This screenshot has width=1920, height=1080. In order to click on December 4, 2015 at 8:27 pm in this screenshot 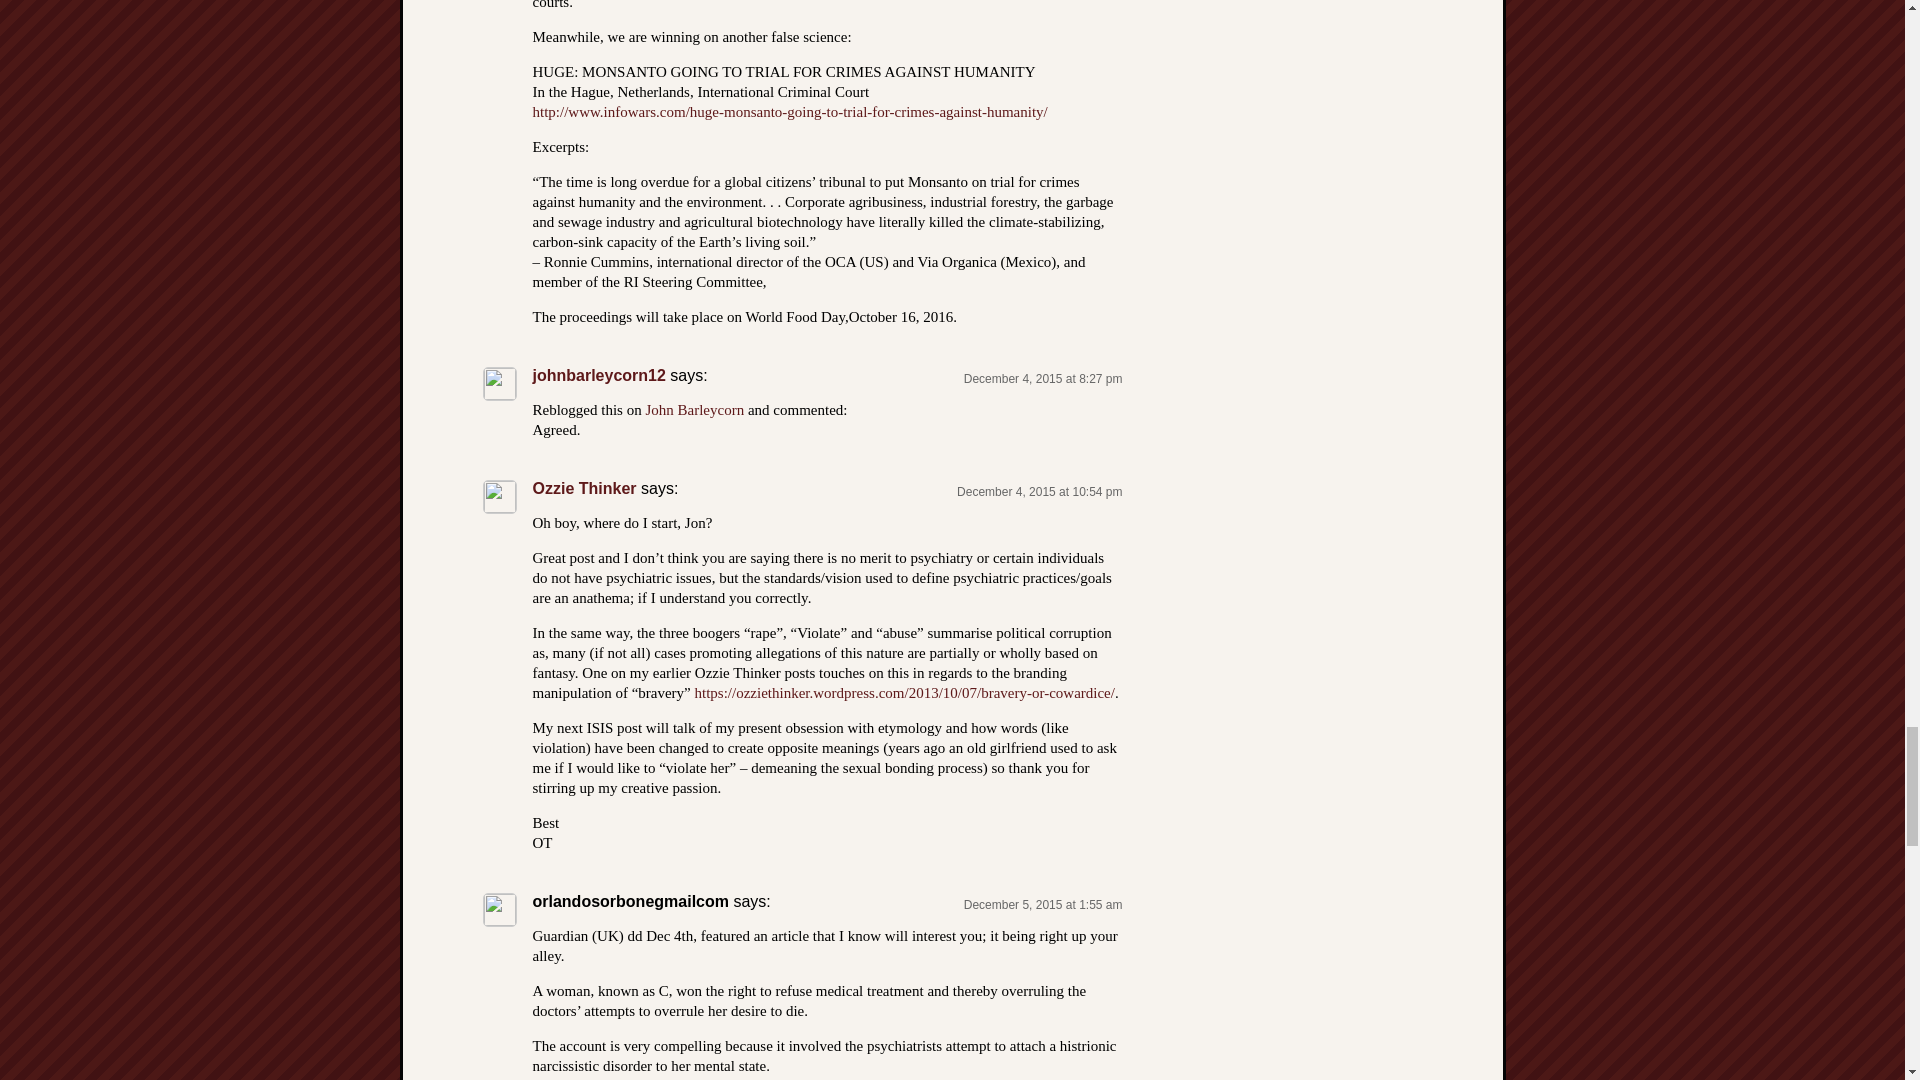, I will do `click(1043, 378)`.